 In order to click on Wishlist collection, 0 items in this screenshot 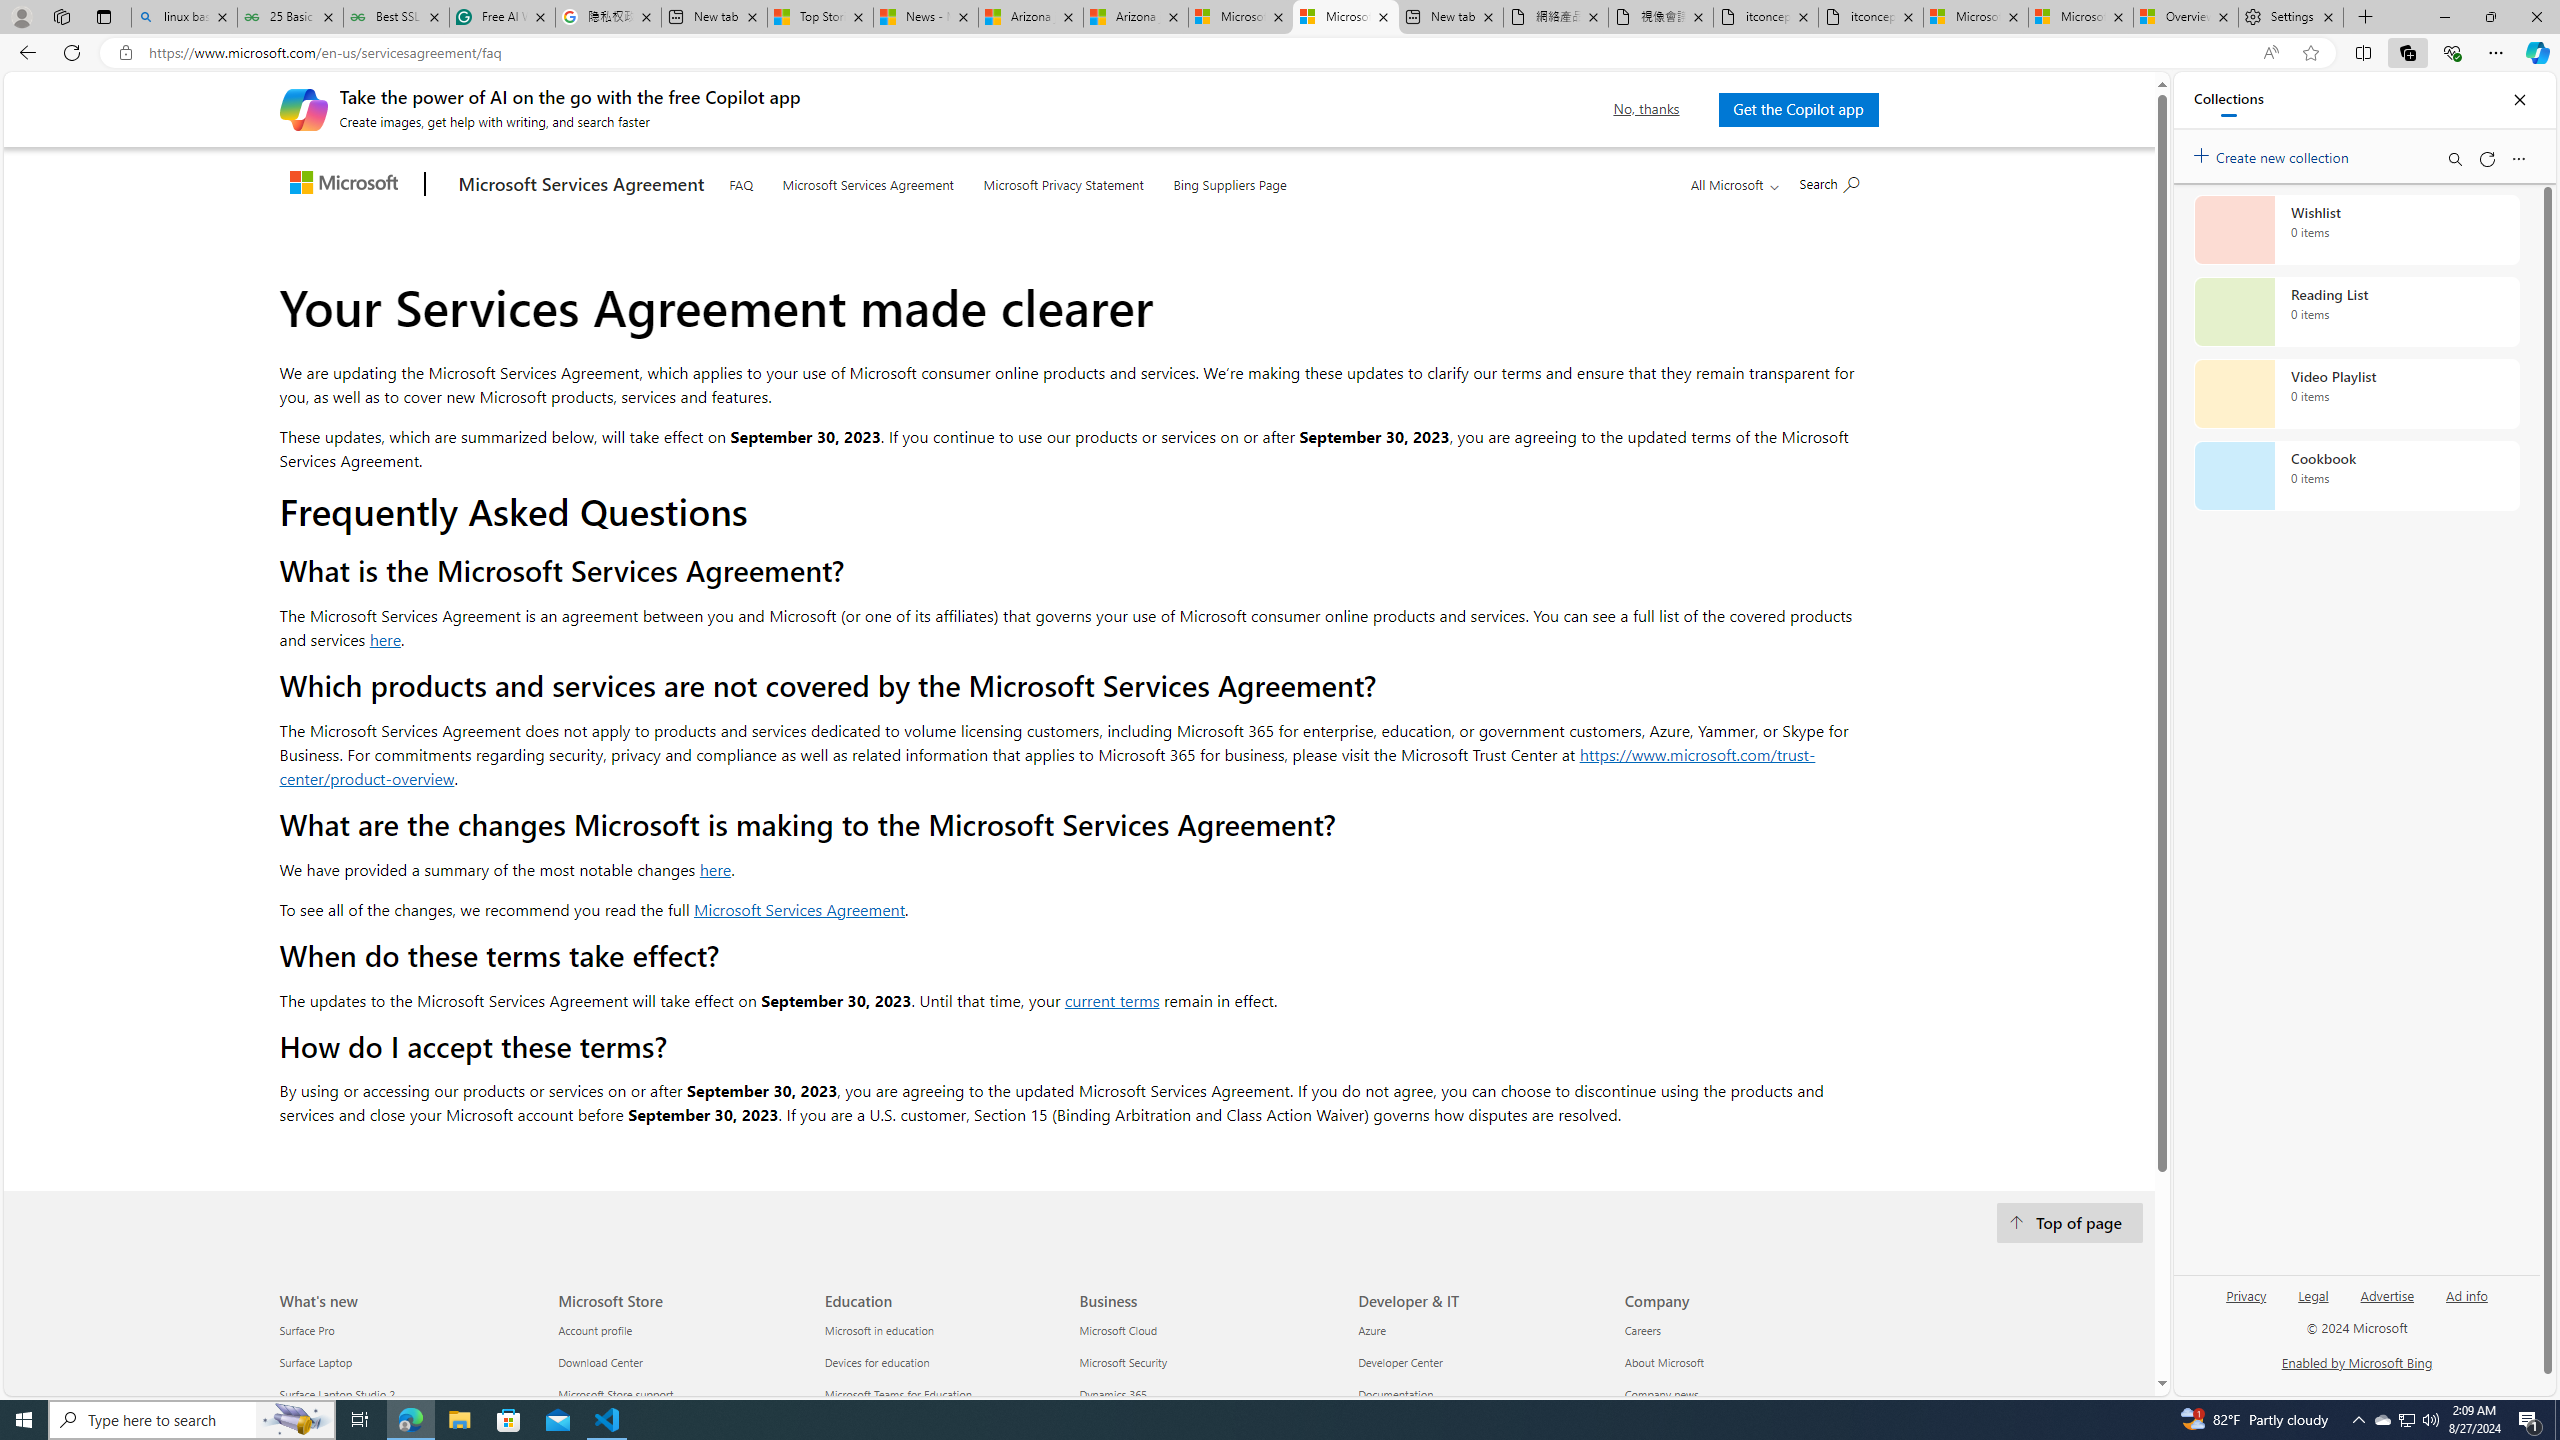, I will do `click(2356, 229)`.